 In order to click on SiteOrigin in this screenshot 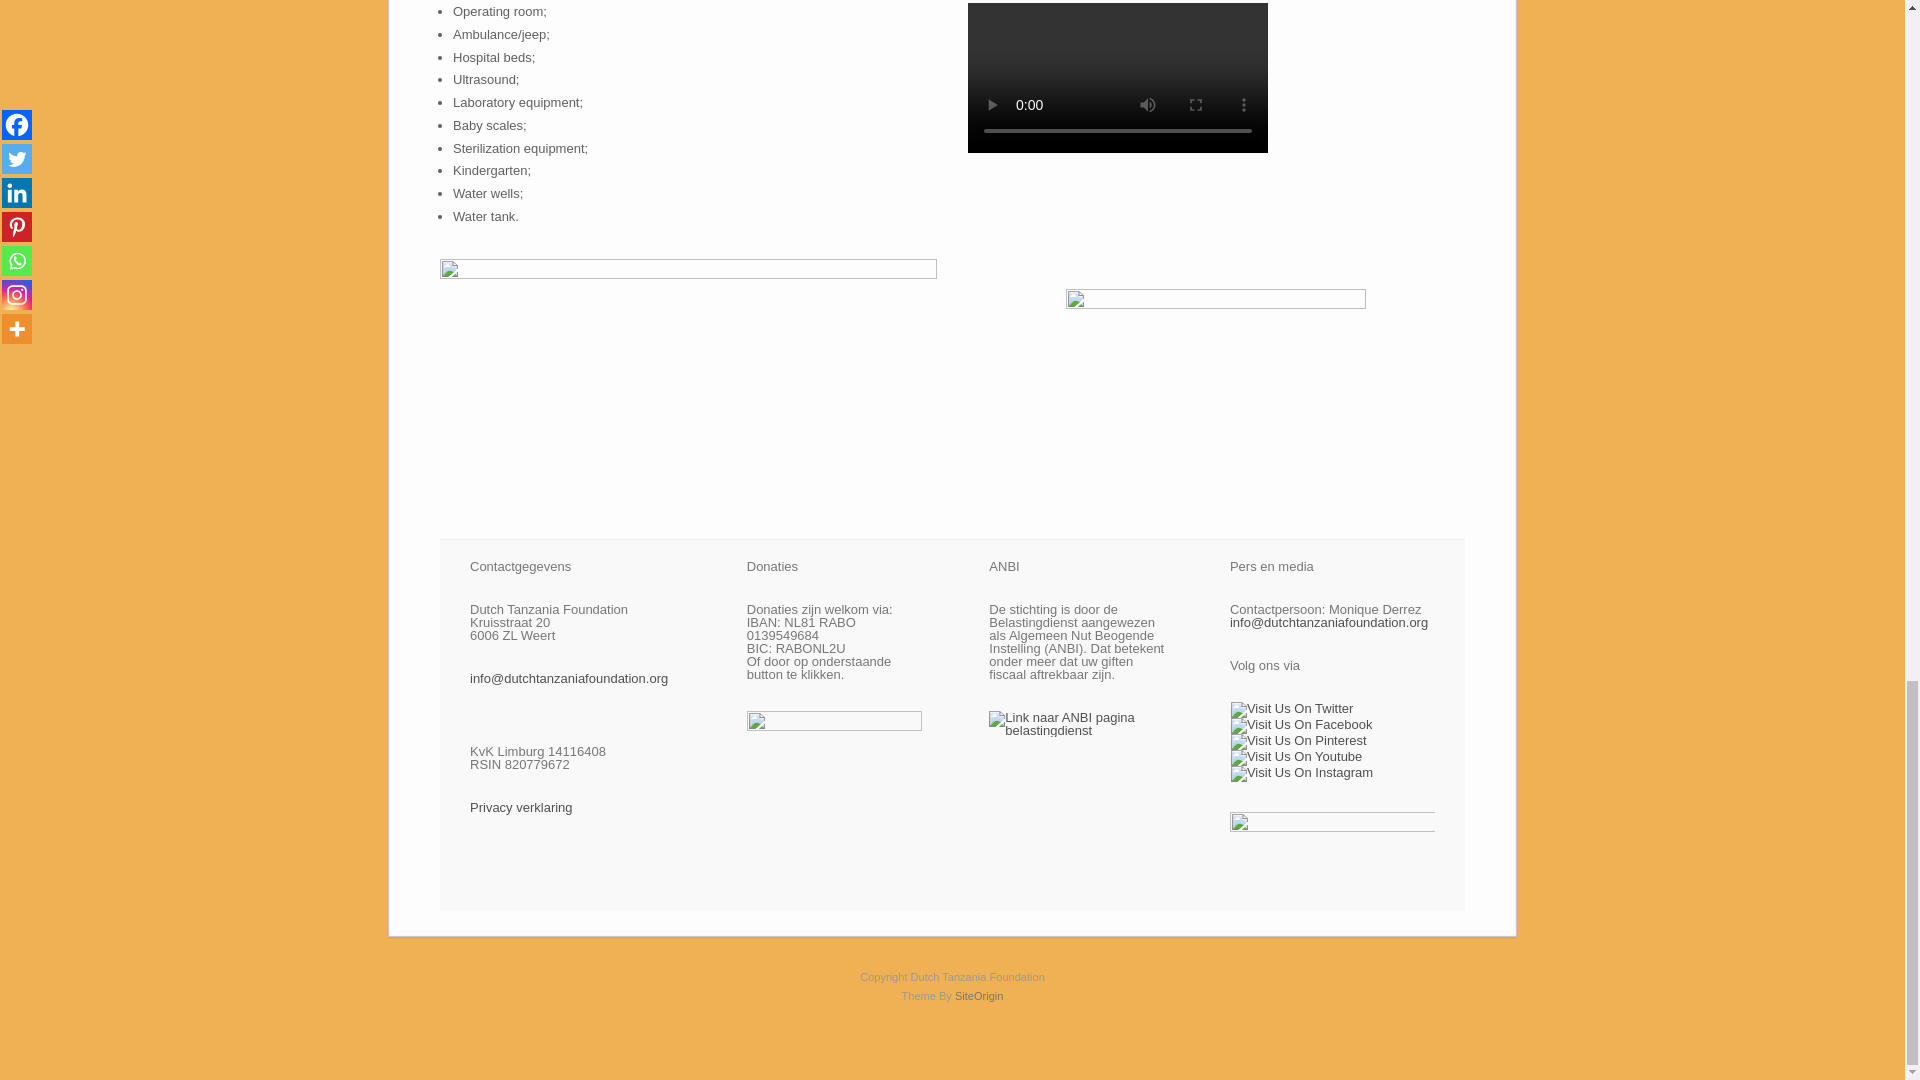, I will do `click(979, 996)`.